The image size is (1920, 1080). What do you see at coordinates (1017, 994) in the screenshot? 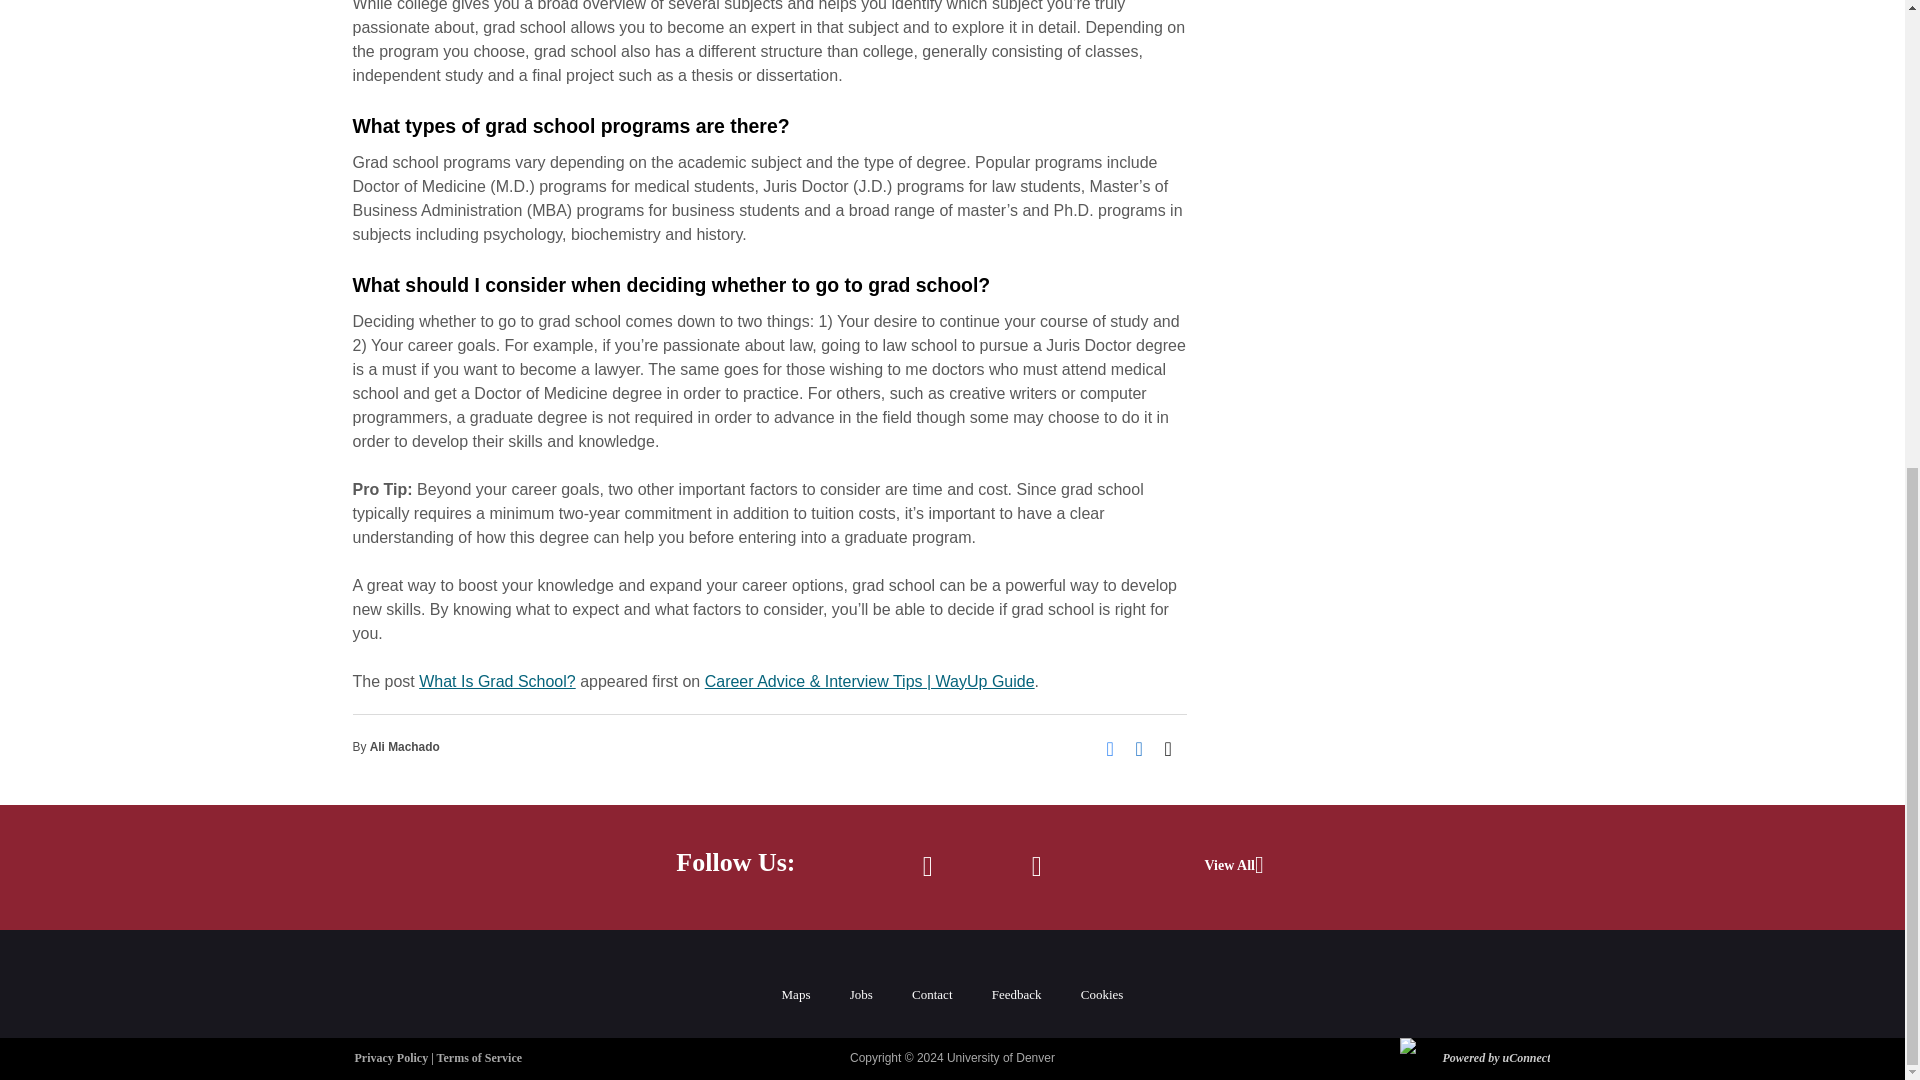
I see `University of Denver Feedback Form` at bounding box center [1017, 994].